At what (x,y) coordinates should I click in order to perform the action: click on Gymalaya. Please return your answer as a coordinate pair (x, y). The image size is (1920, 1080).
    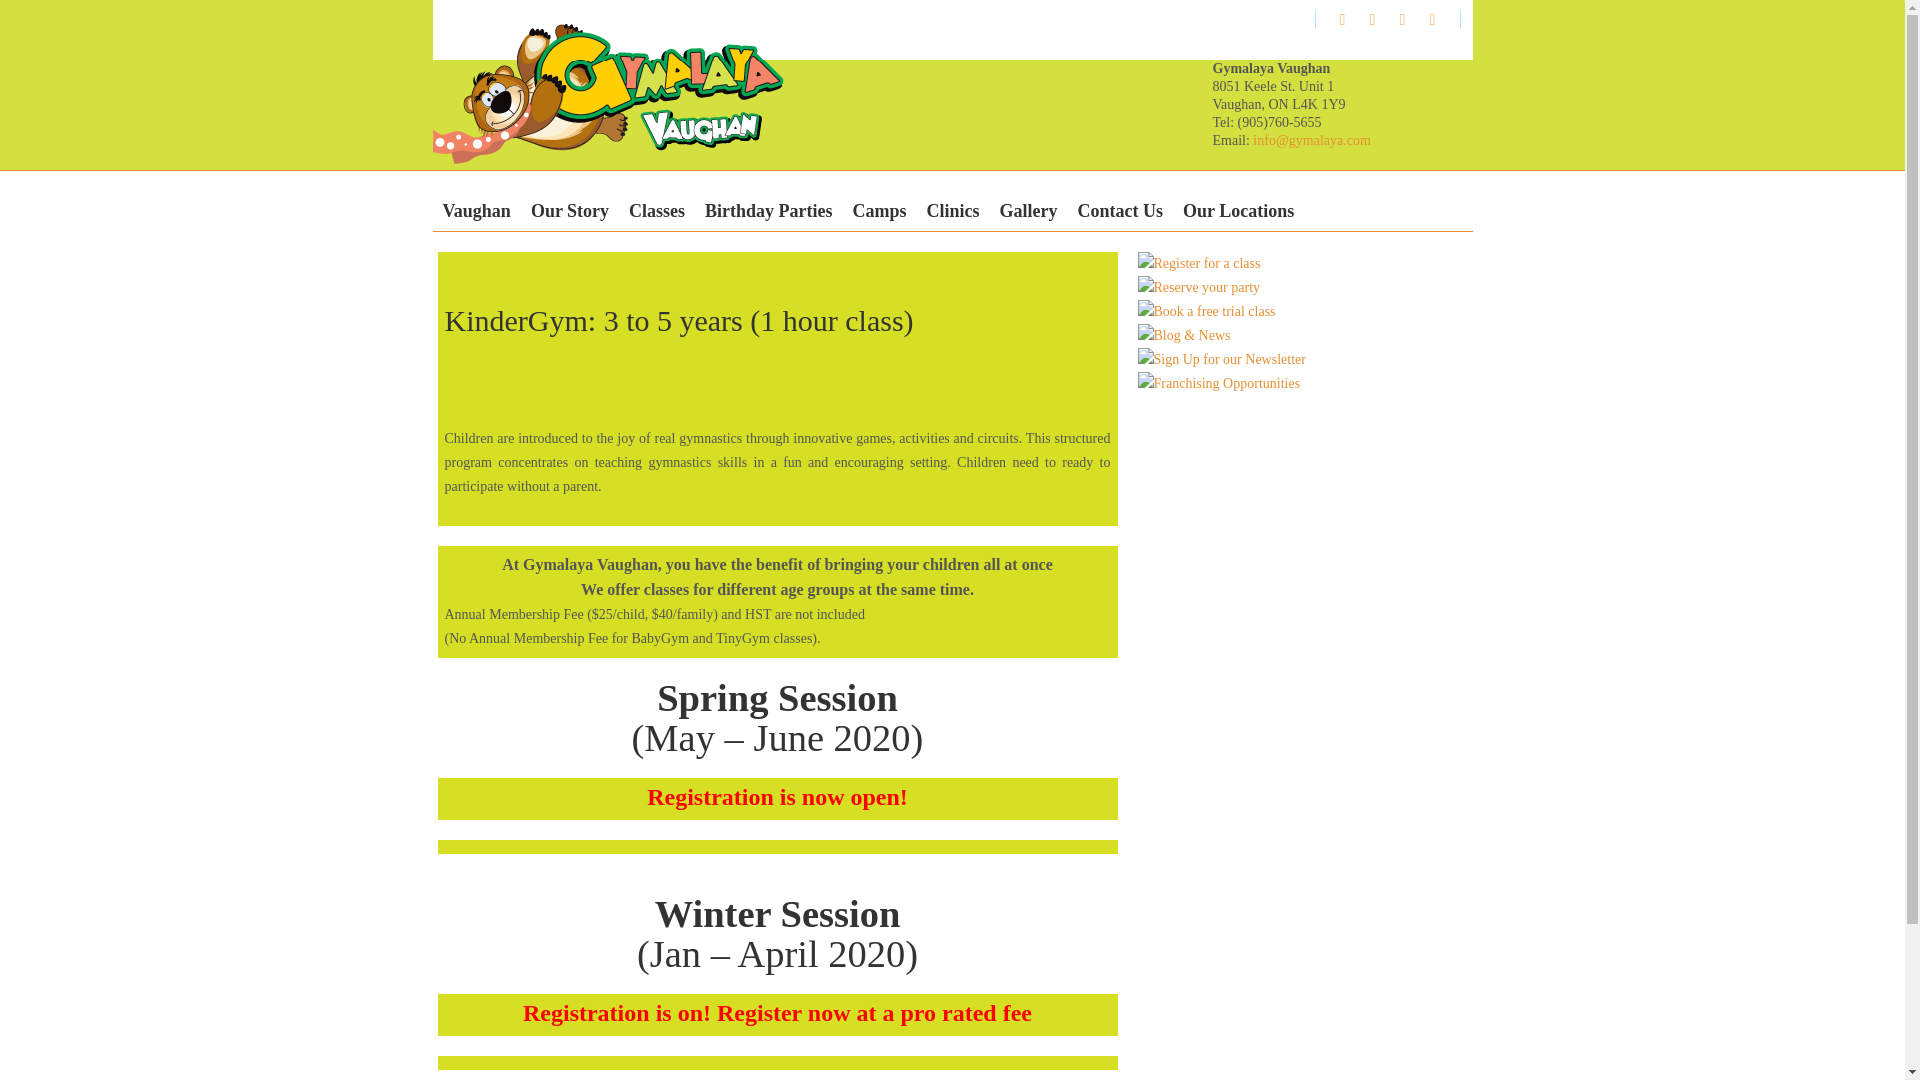
    Looking at the image, I should click on (608, 112).